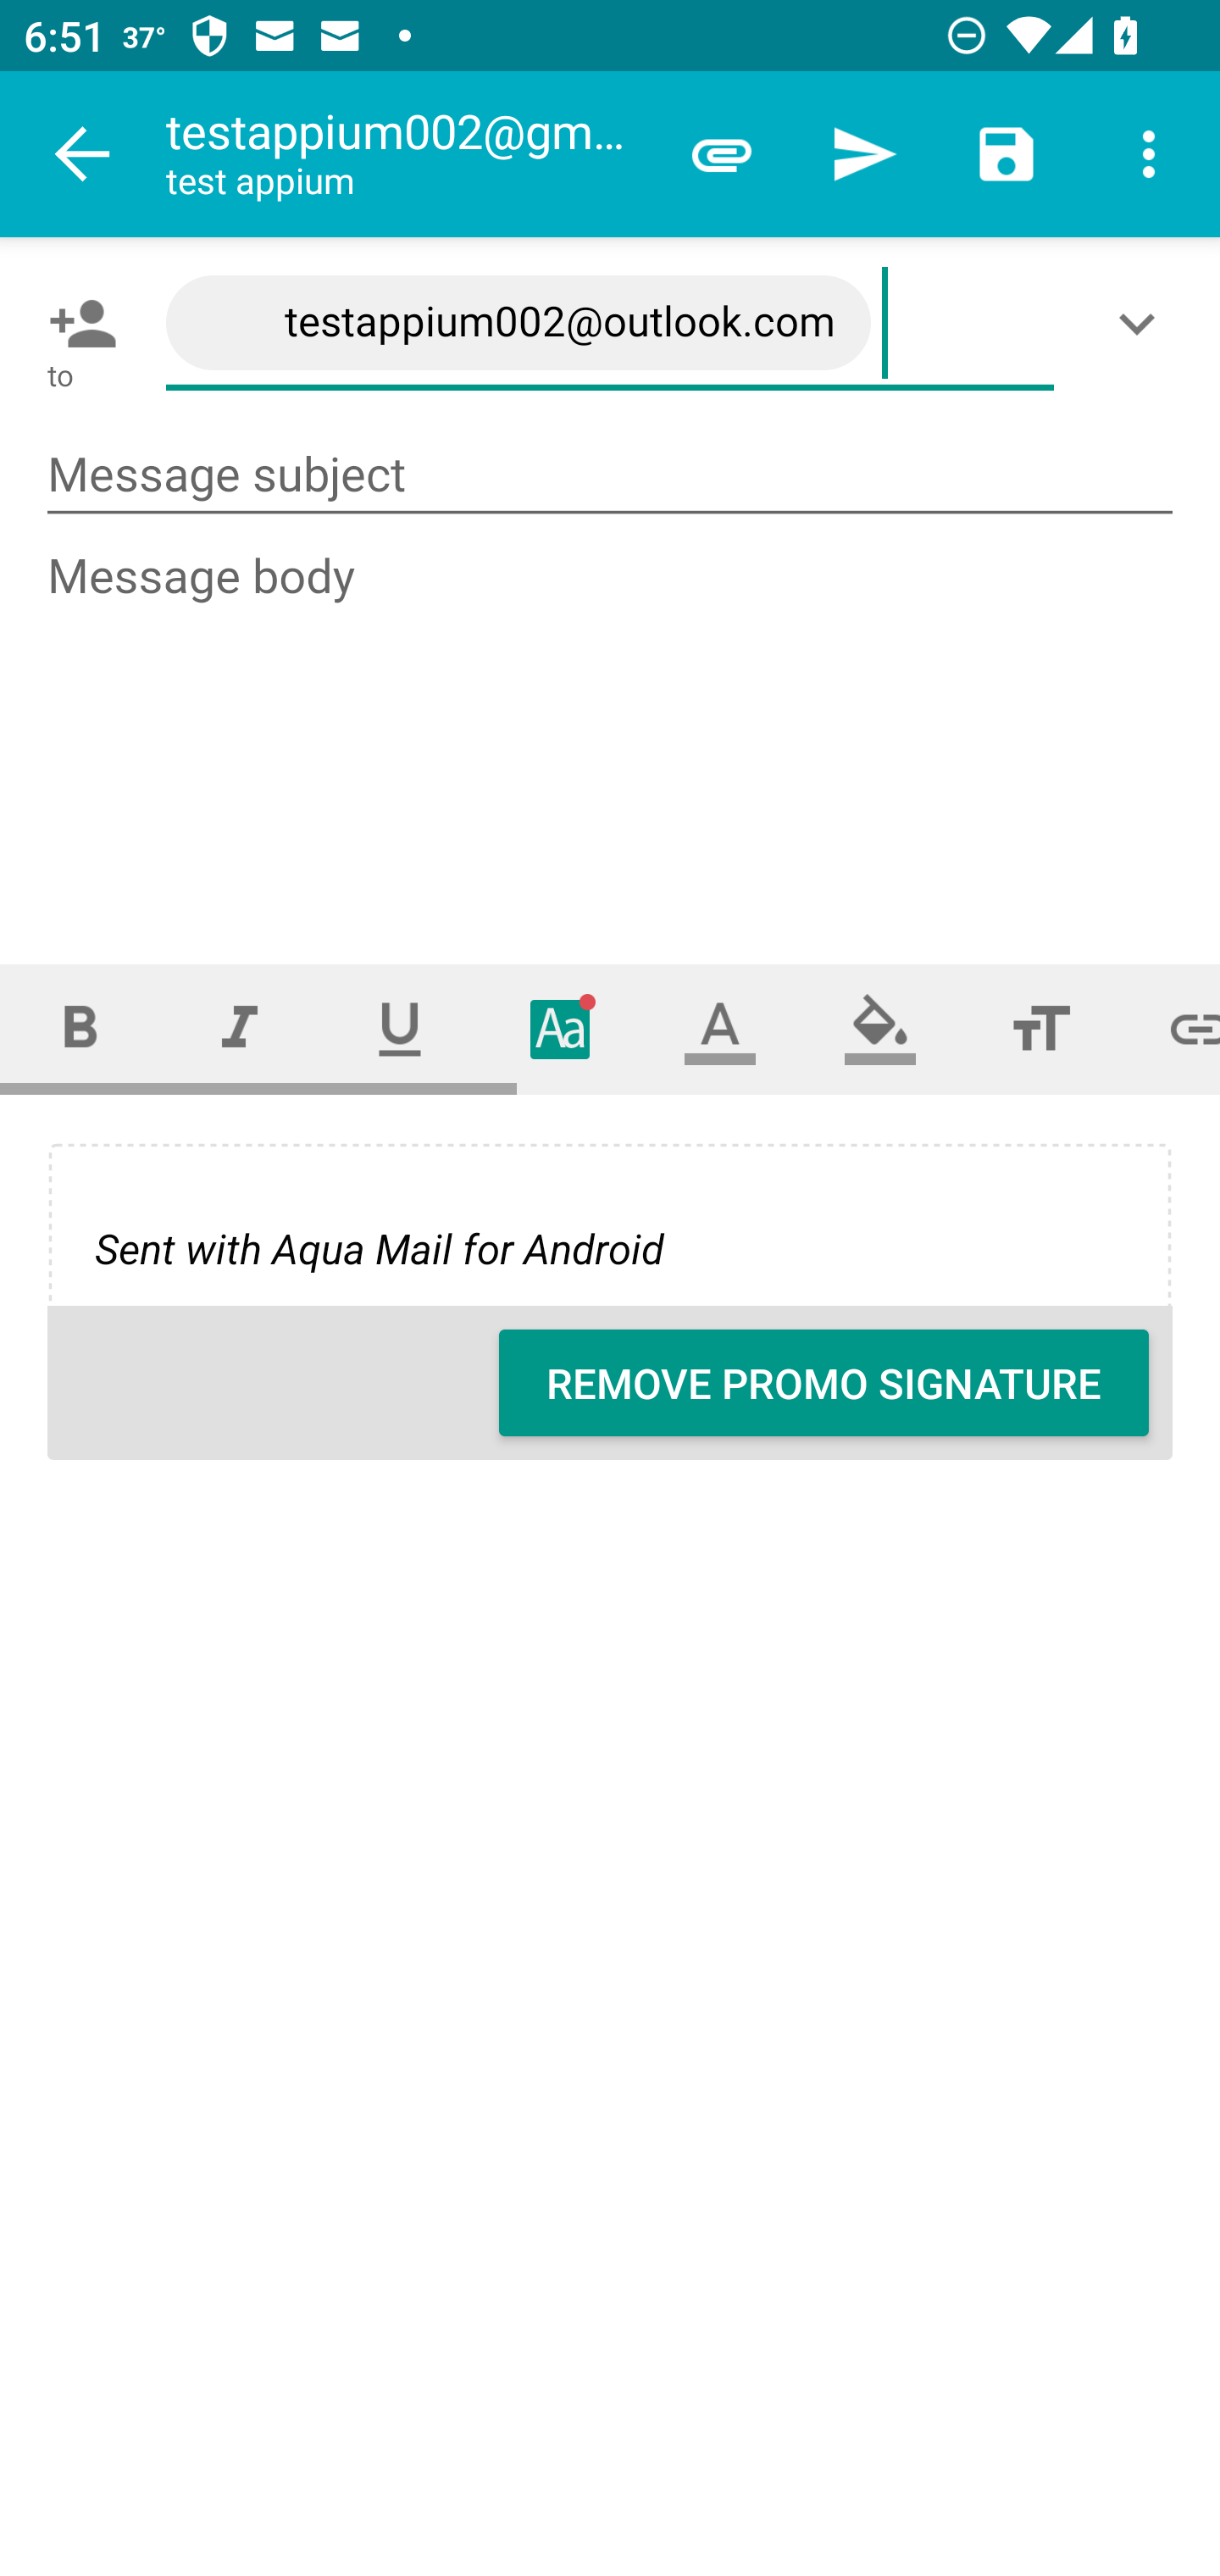  Describe the element at coordinates (83, 154) in the screenshot. I see `Navigate up` at that location.